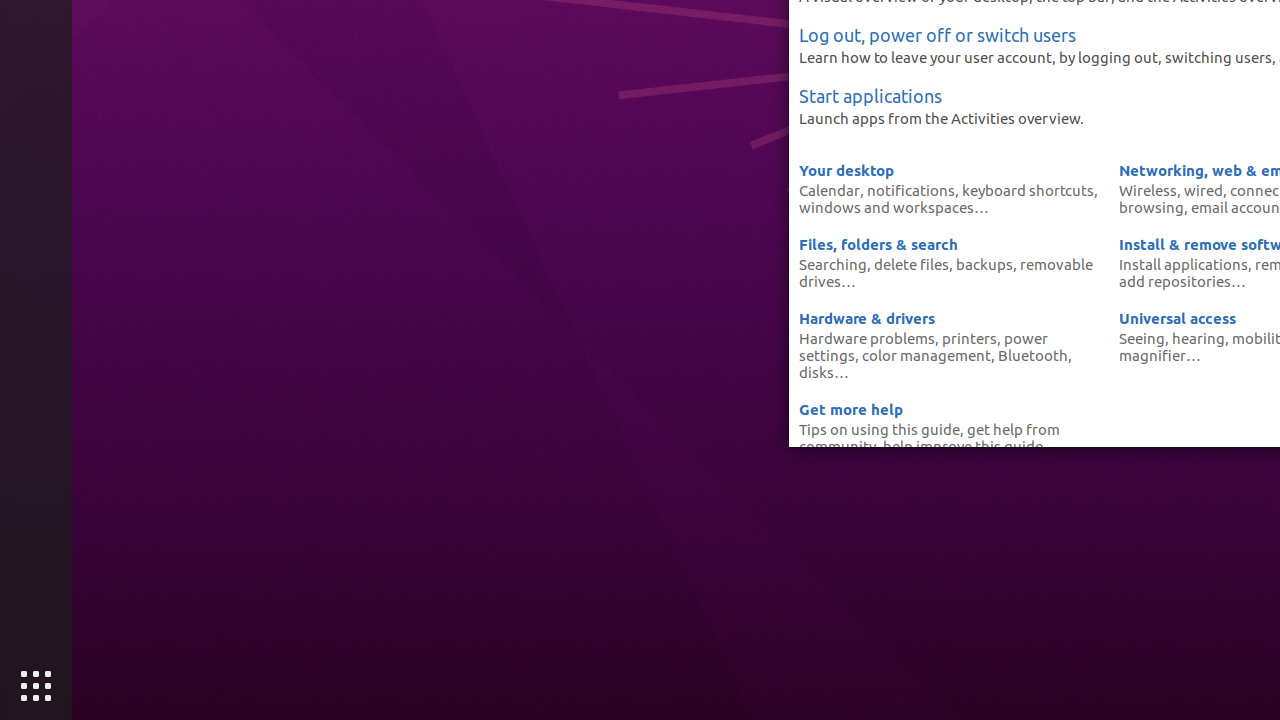 Image resolution: width=1280 pixels, height=720 pixels. What do you see at coordinates (912, 264) in the screenshot?
I see `delete files` at bounding box center [912, 264].